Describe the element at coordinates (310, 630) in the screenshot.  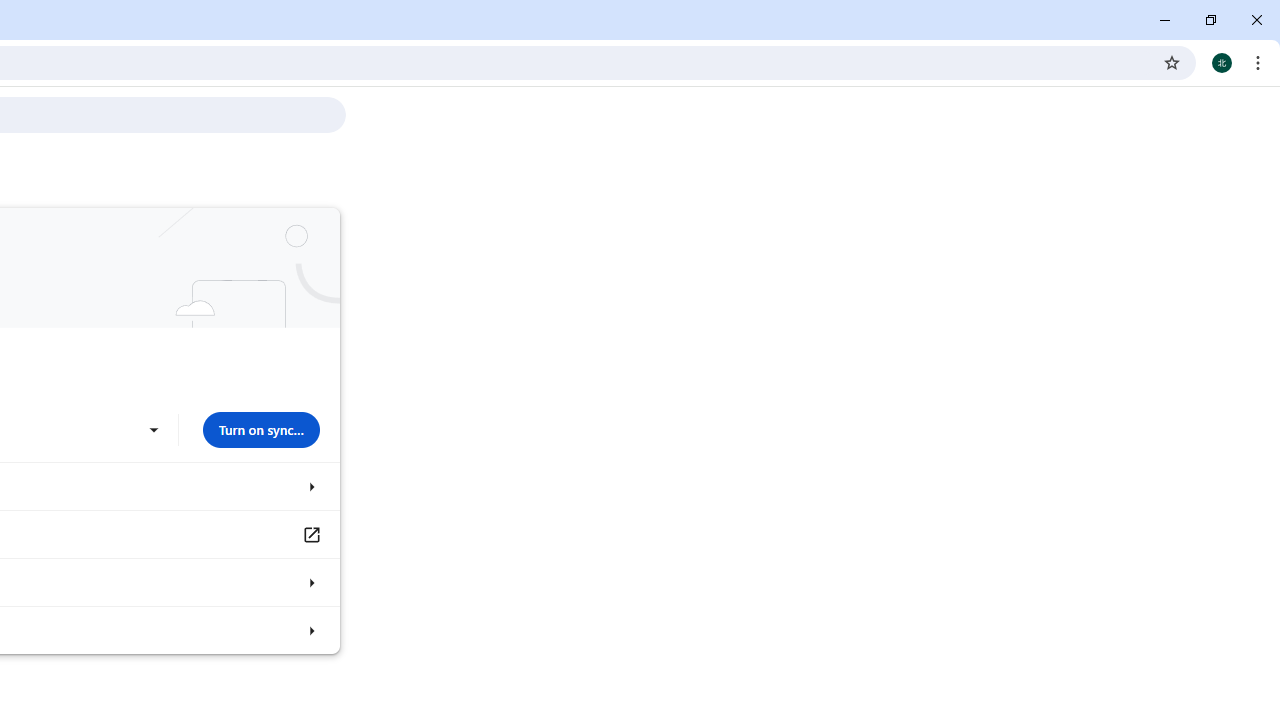
I see `Import bookmarks and settings` at that location.